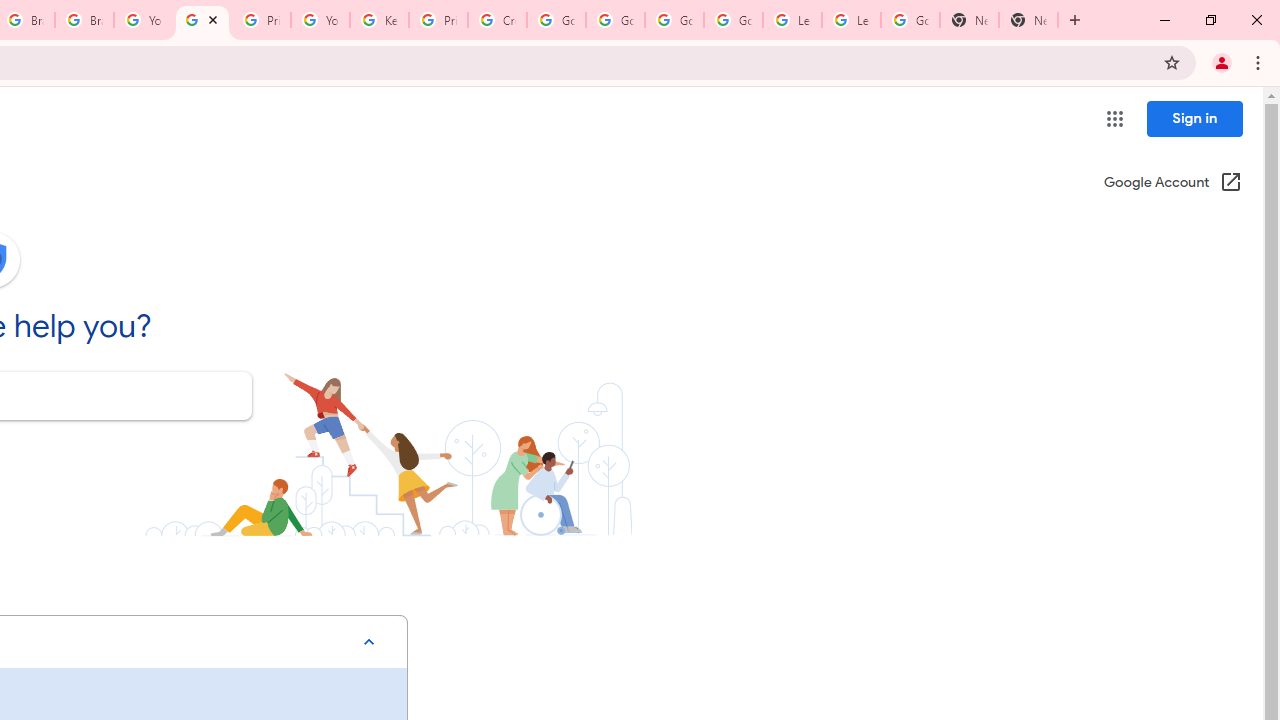  I want to click on Google Account (Open in a new window), so click(1172, 184).